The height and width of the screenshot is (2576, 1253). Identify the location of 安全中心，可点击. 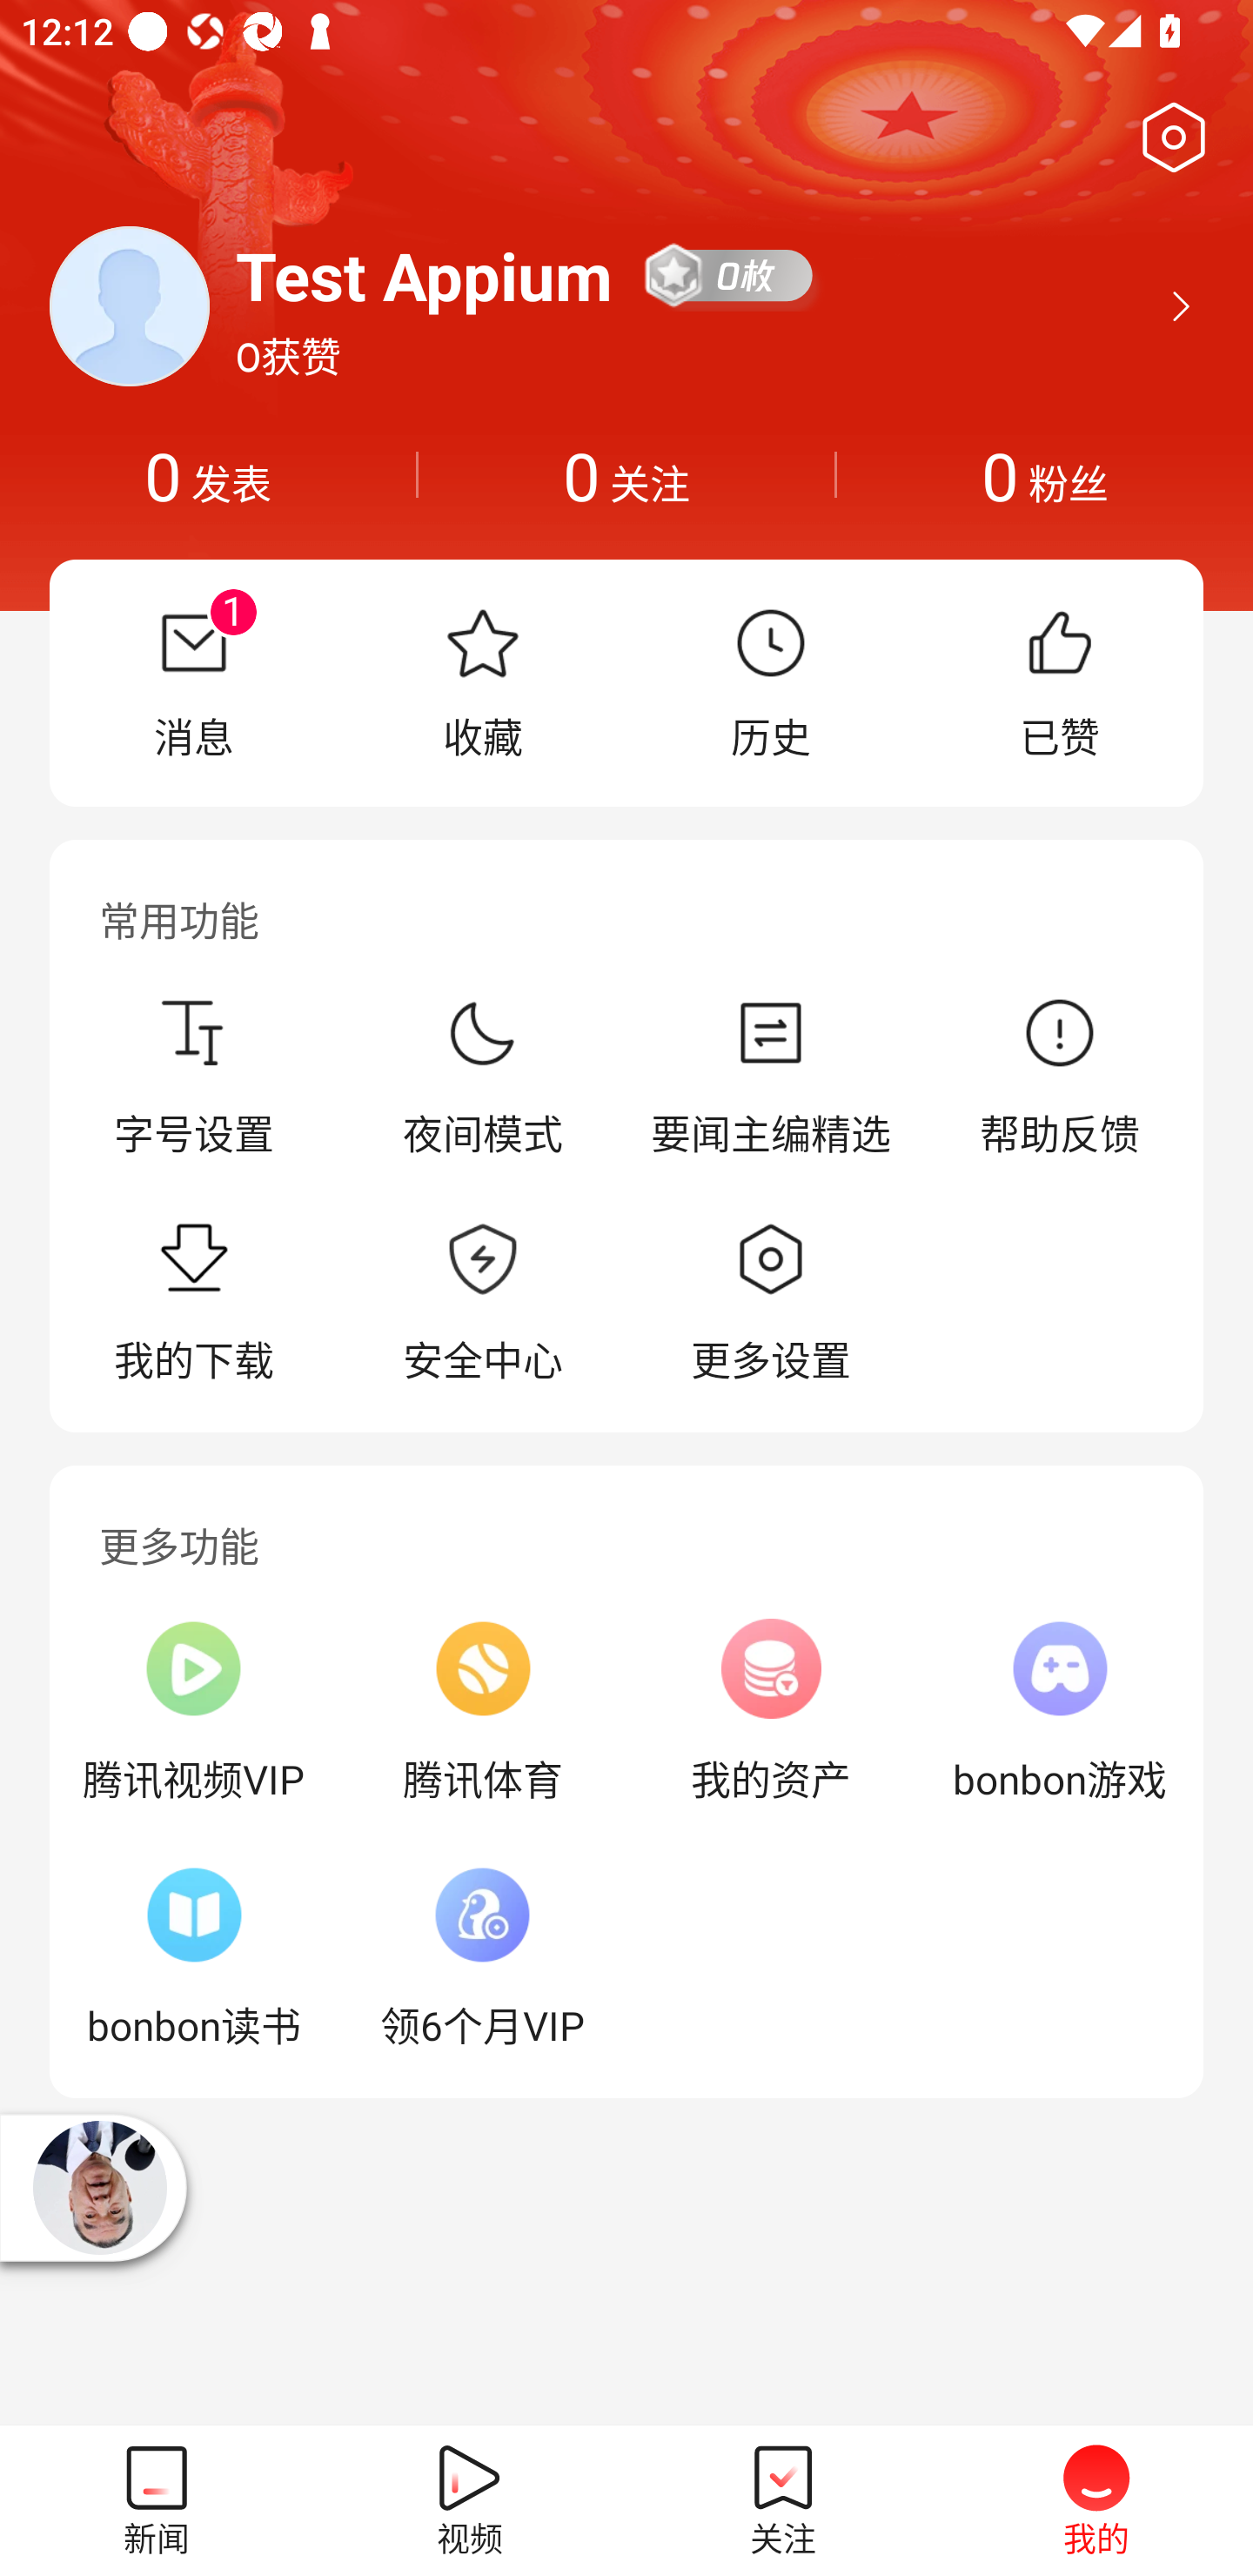
(482, 1304).